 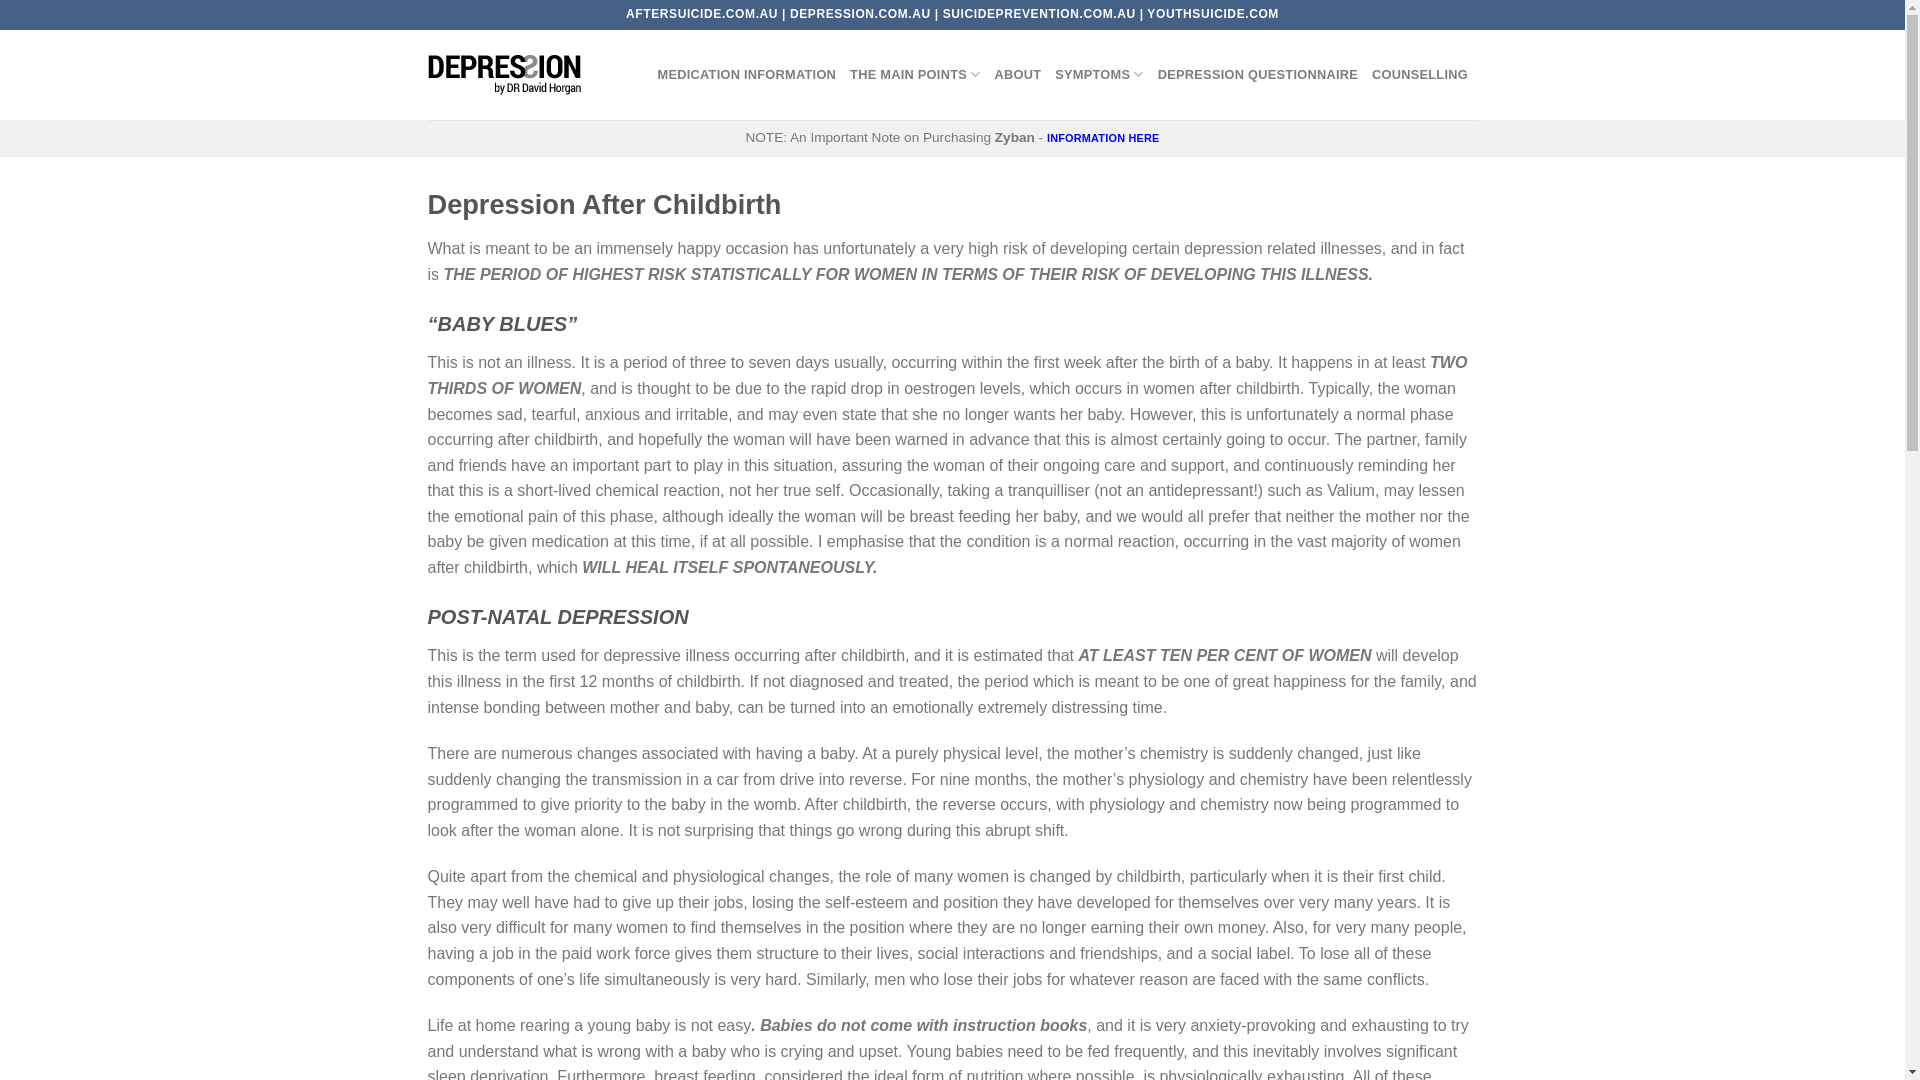 I want to click on INFORMATION HERE, so click(x=1104, y=138).